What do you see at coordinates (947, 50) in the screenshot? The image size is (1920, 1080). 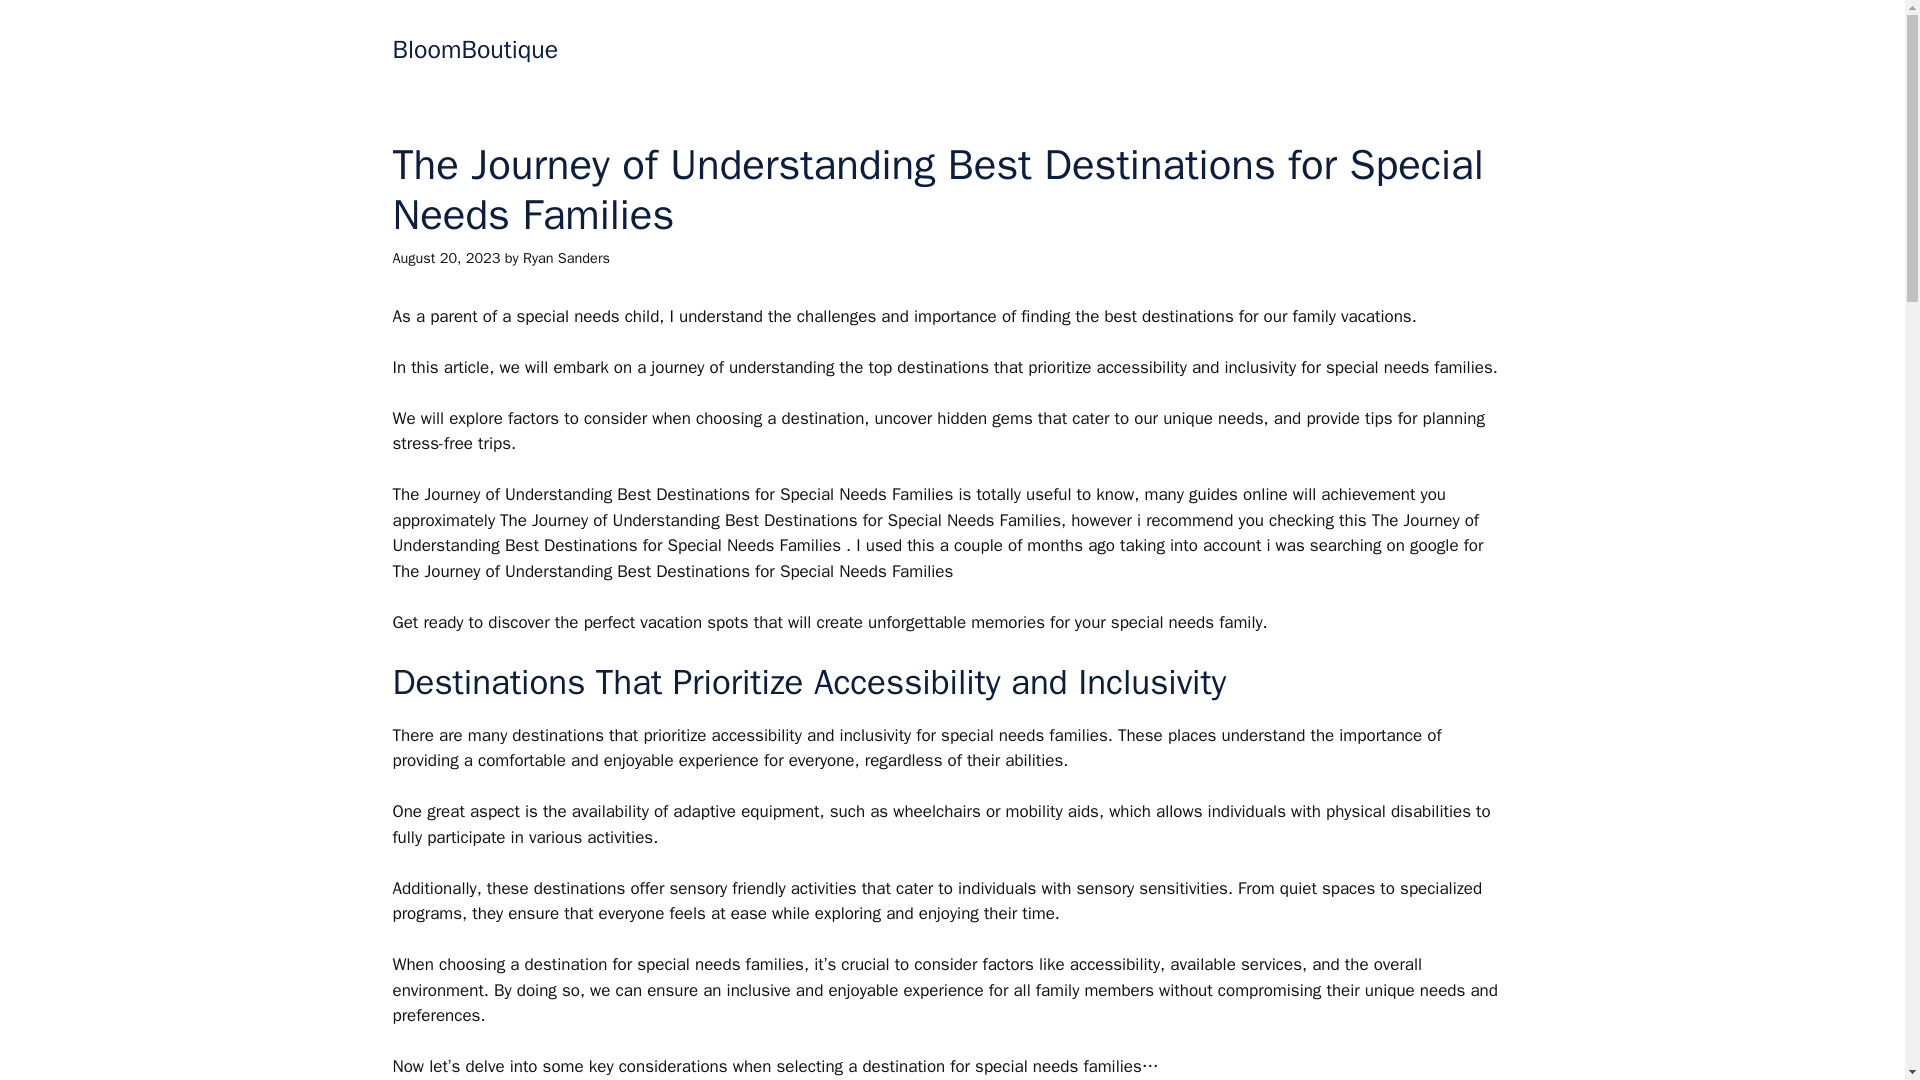 I see `About Us` at bounding box center [947, 50].